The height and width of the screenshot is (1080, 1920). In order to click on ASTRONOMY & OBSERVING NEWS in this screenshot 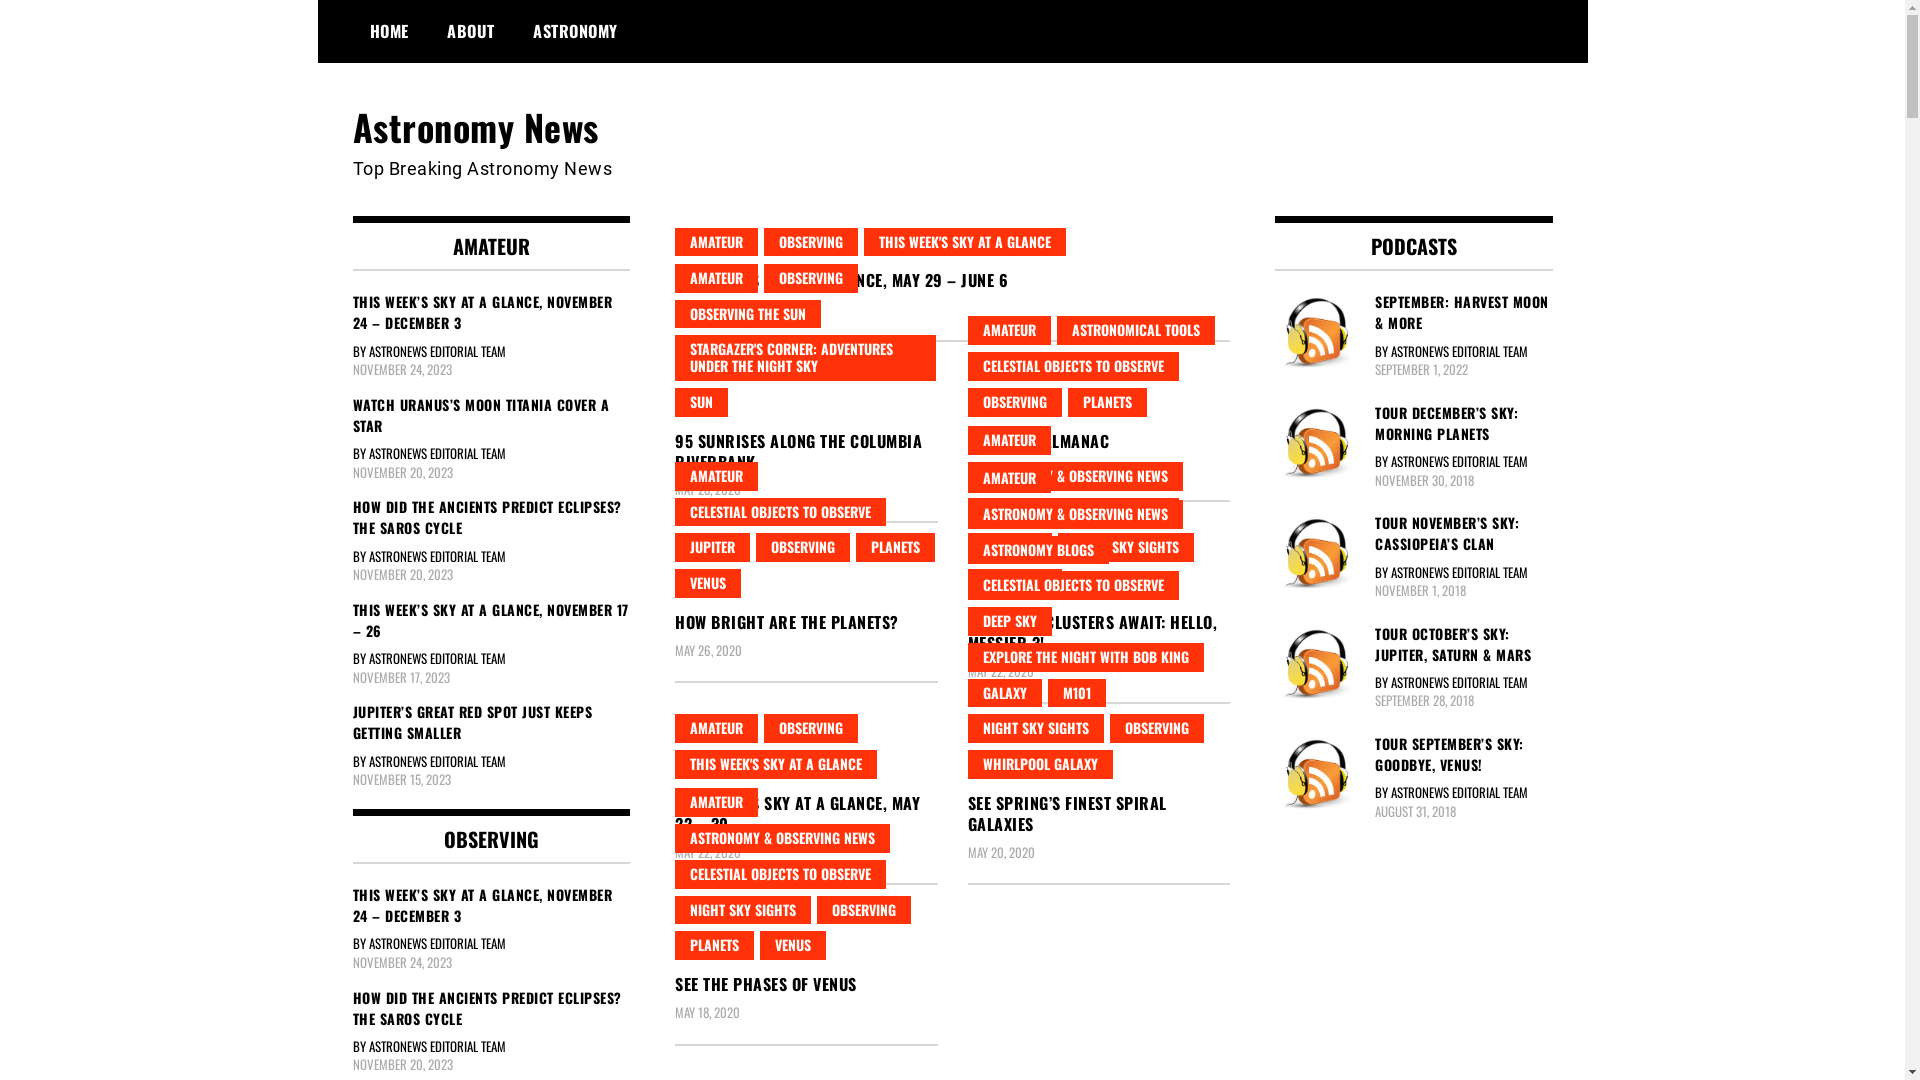, I will do `click(1076, 514)`.